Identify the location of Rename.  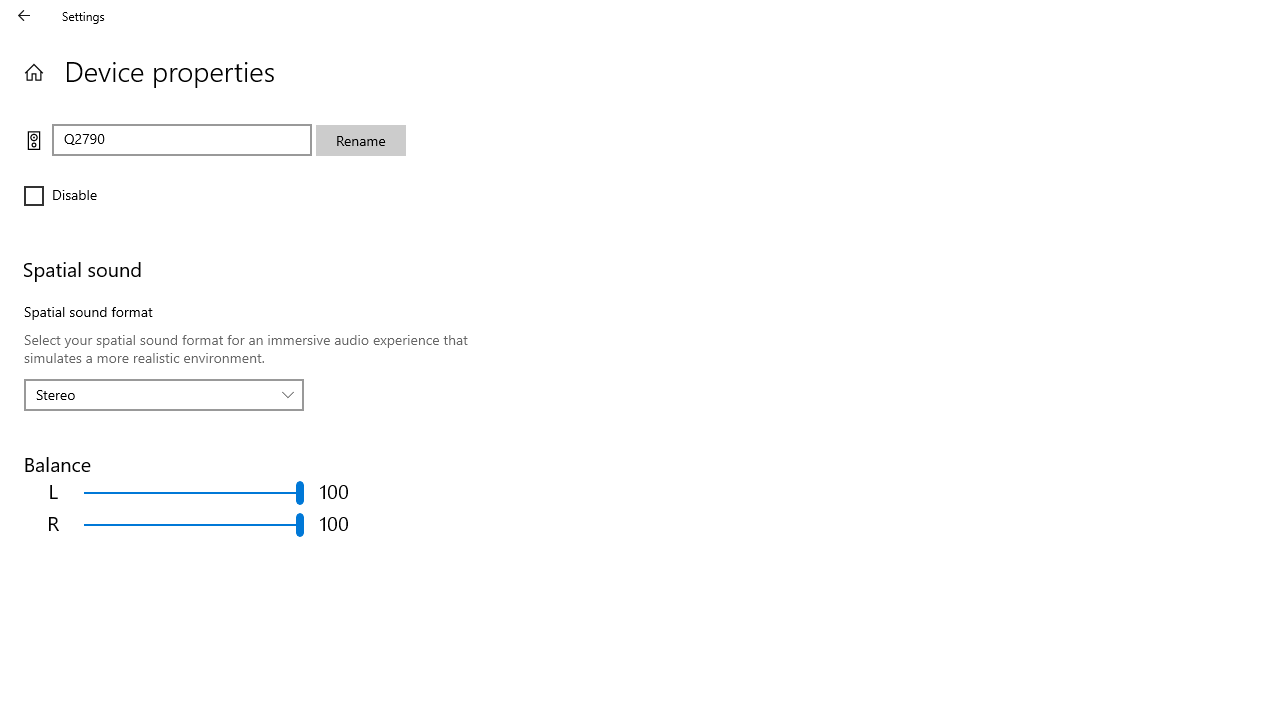
(360, 140).